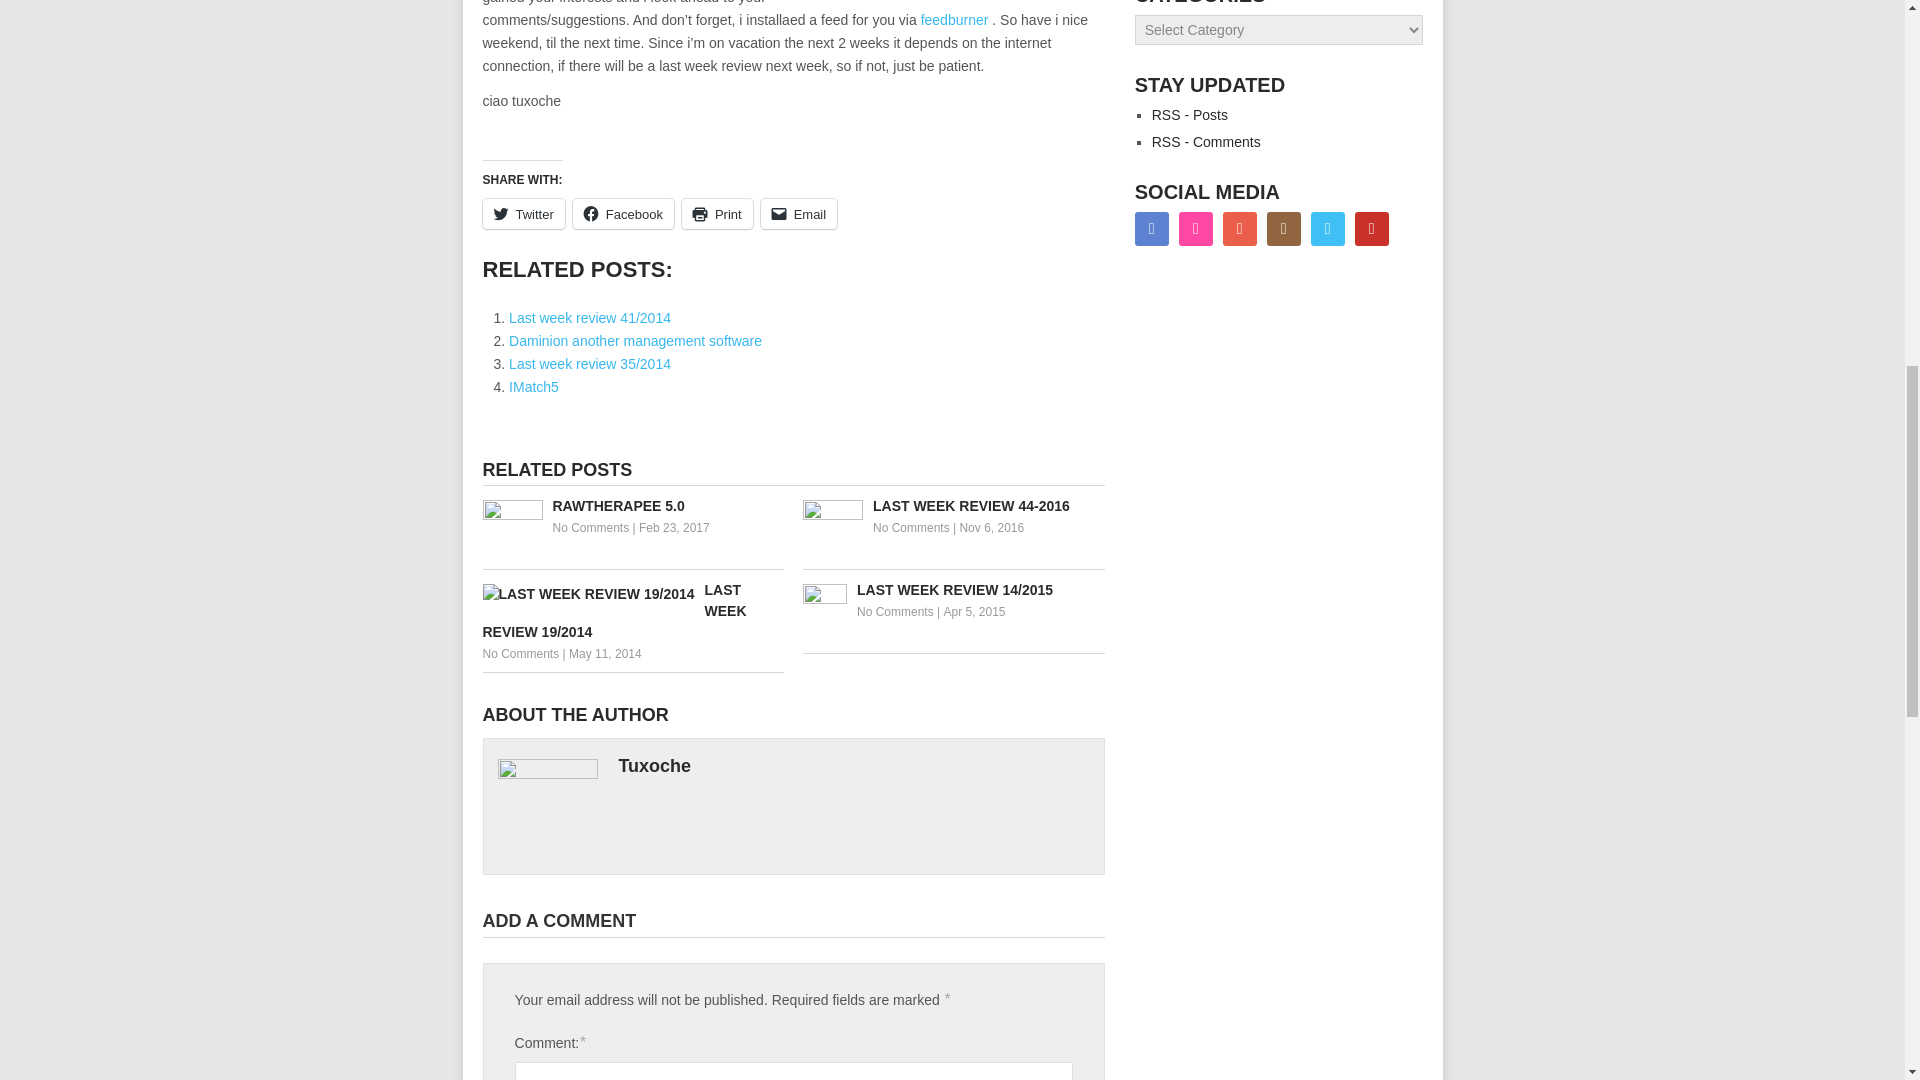  I want to click on Daminion another management software, so click(635, 340).